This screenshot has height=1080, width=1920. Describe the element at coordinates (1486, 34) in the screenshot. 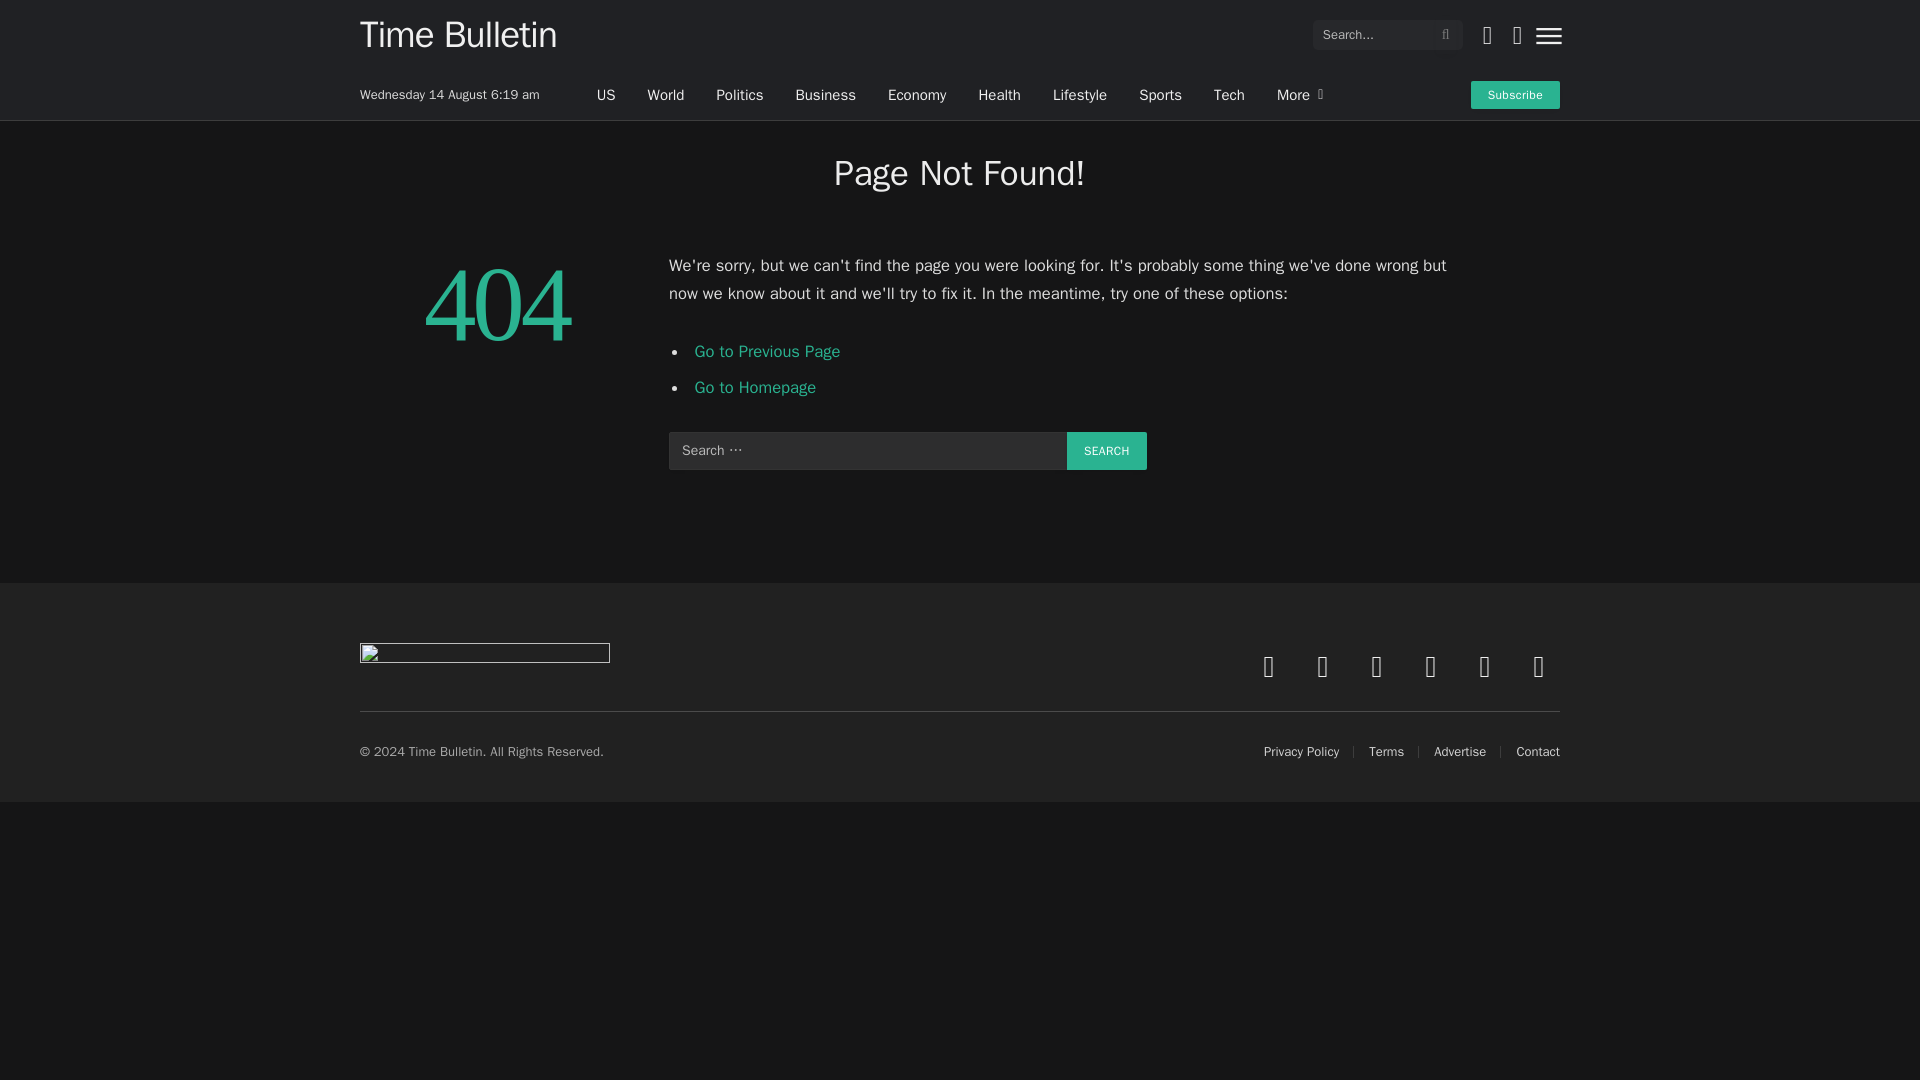

I see `Switch to Light Design.` at that location.